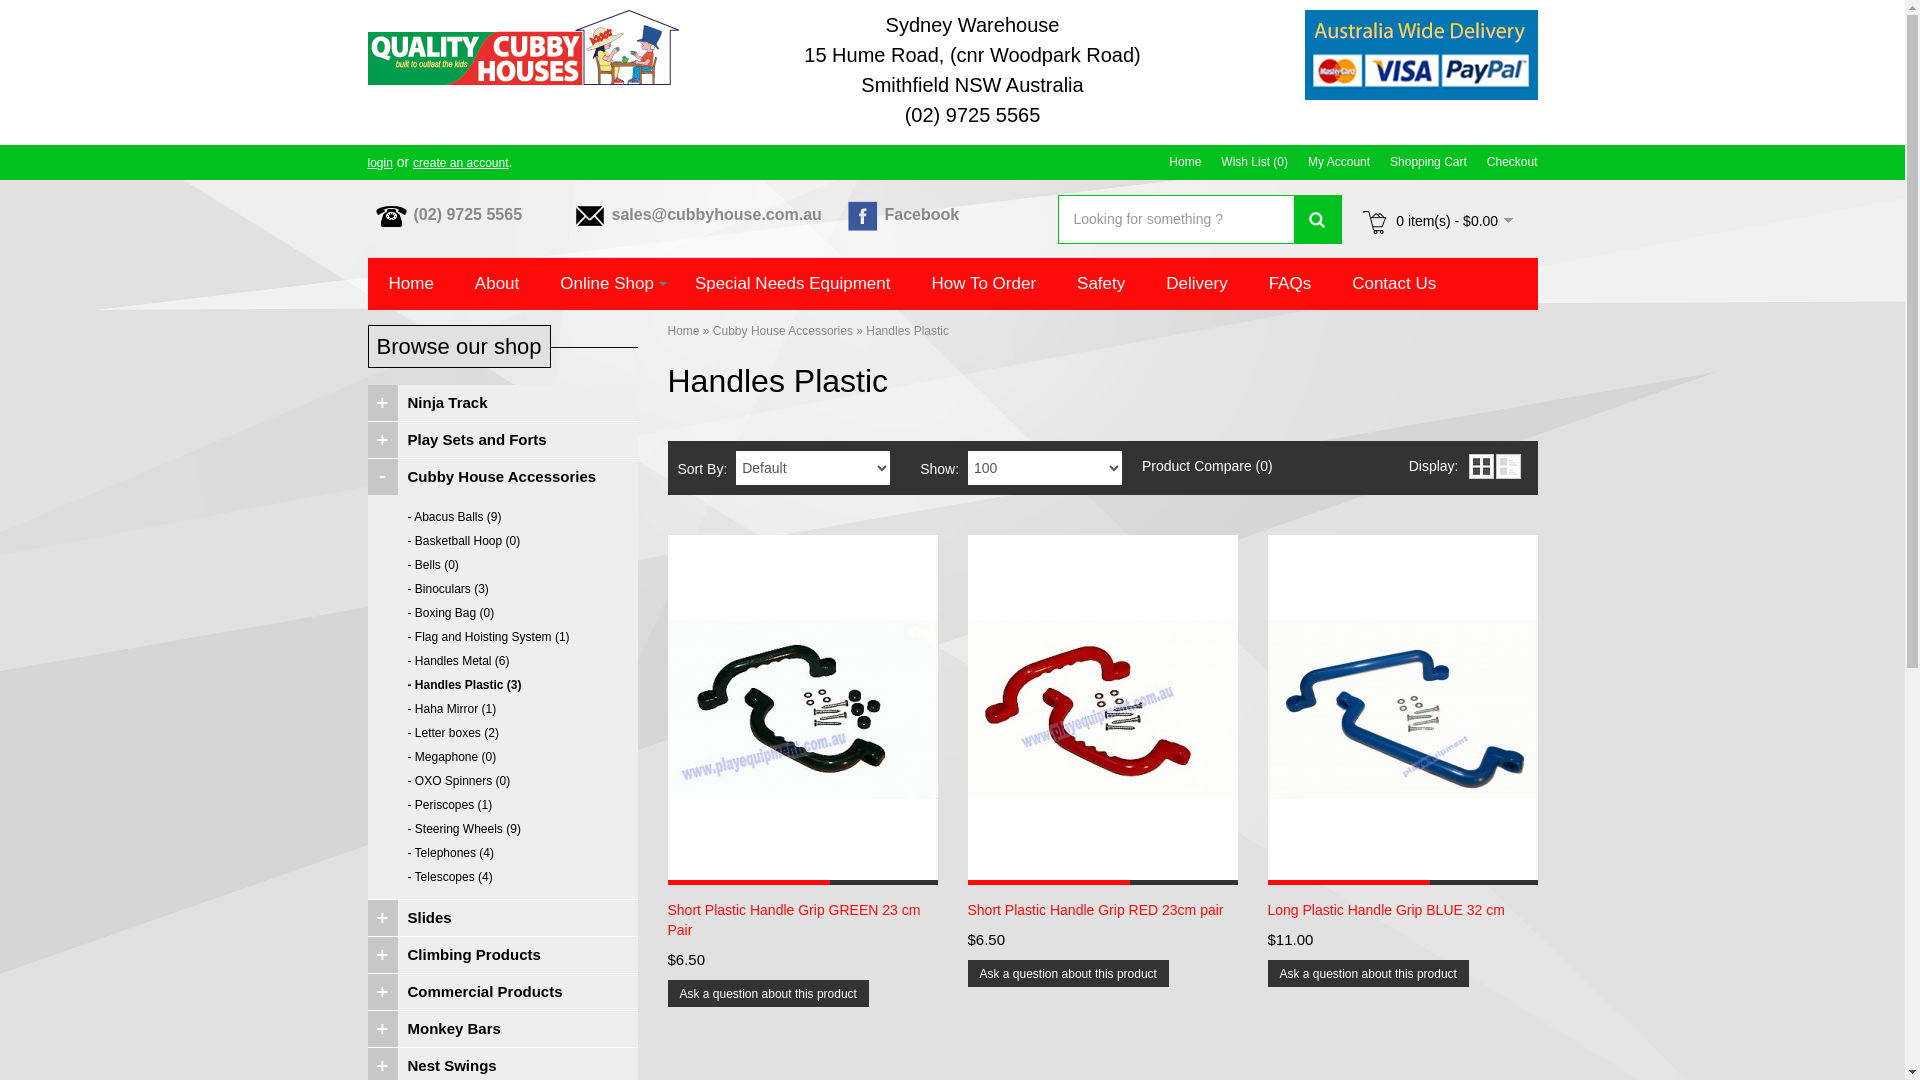 The image size is (1920, 1080). Describe the element at coordinates (1208, 466) in the screenshot. I see `Product Compare (0)` at that location.